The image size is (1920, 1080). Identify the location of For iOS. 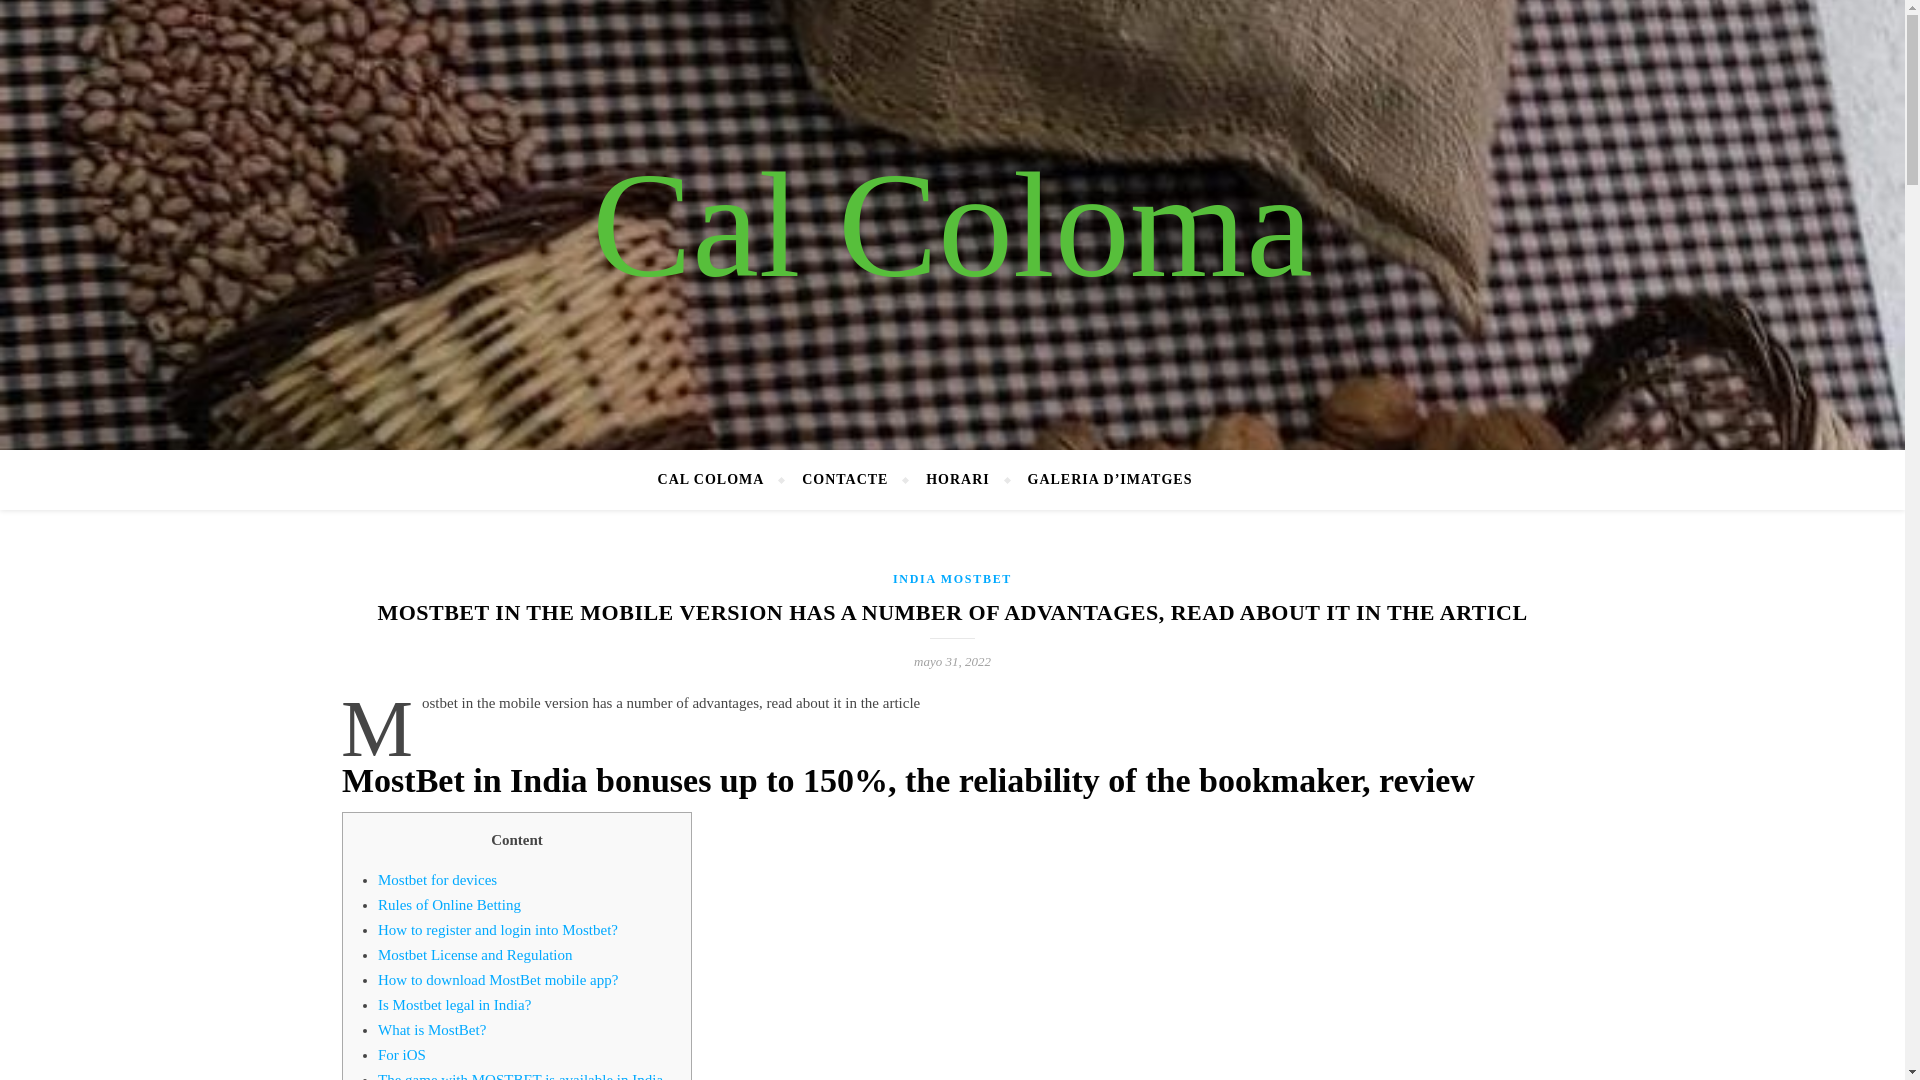
(402, 1054).